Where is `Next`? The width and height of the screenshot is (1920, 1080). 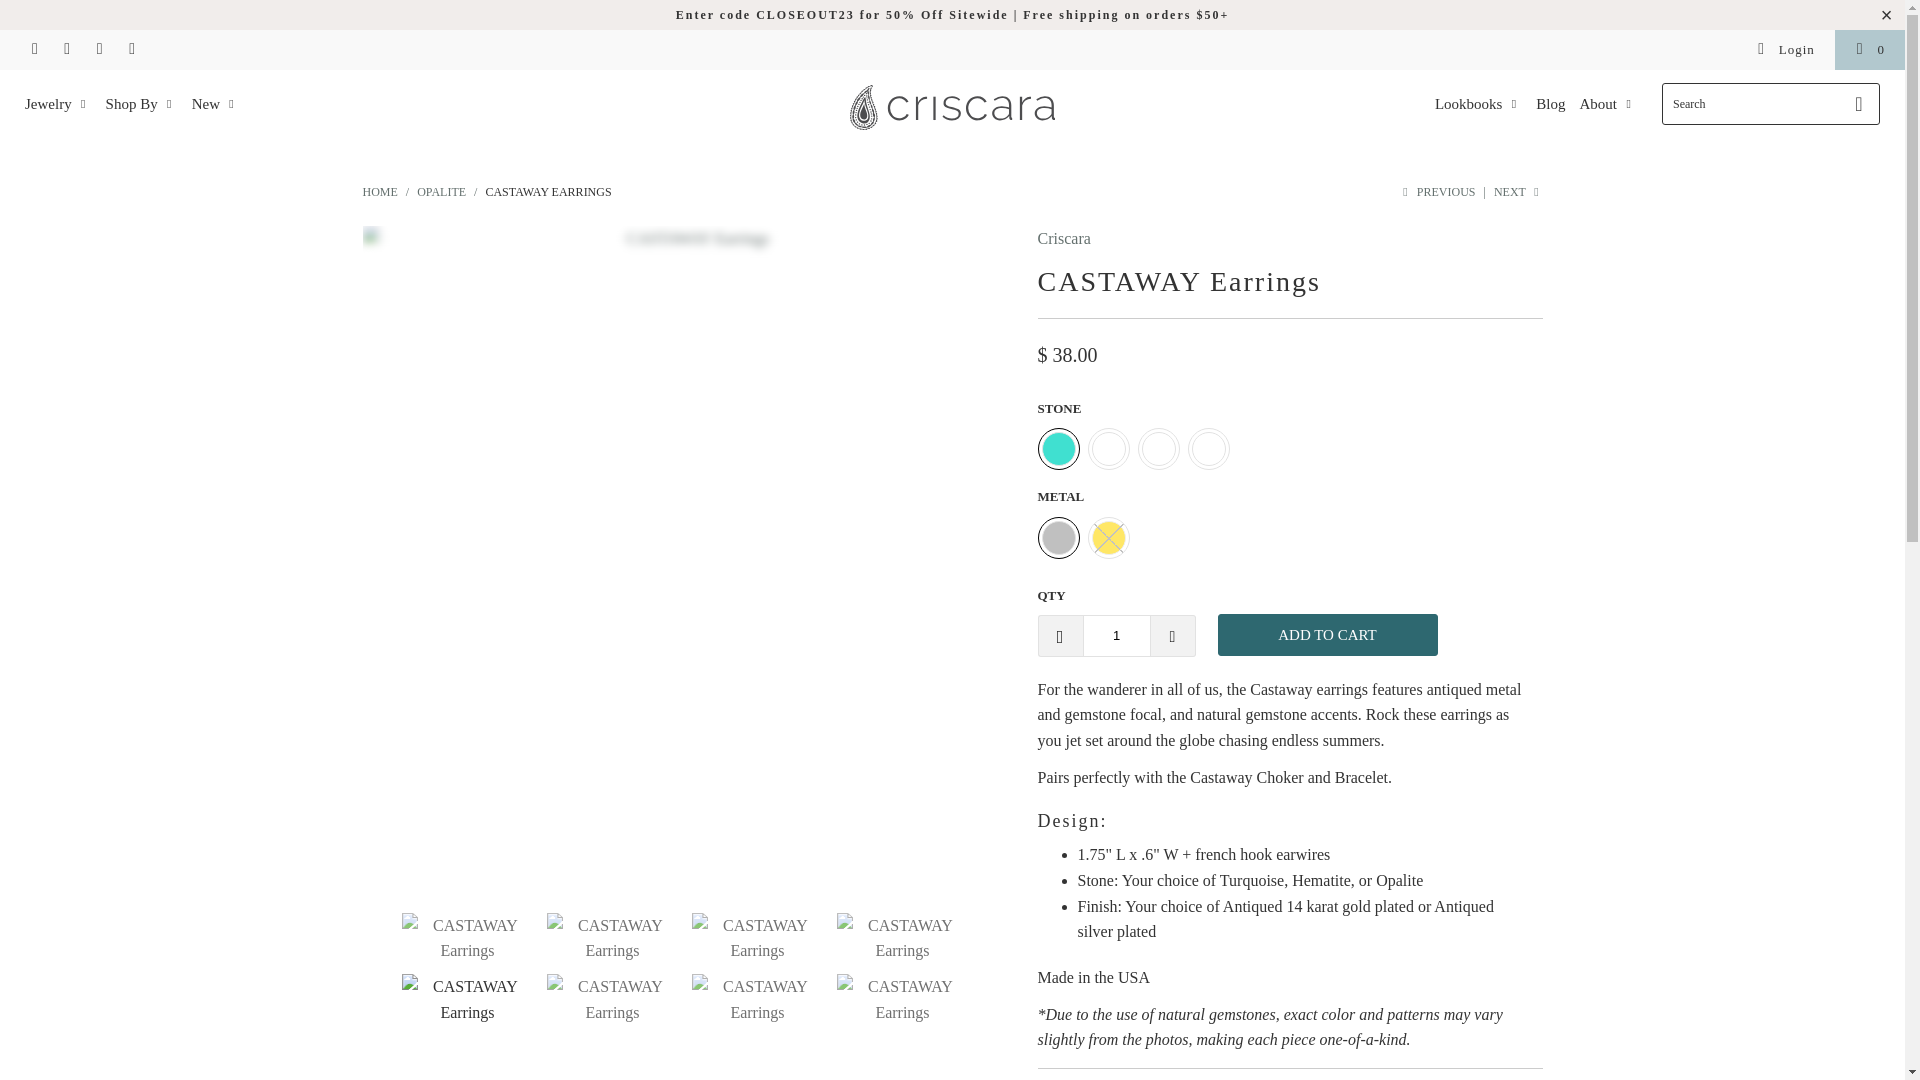
Next is located at coordinates (1518, 191).